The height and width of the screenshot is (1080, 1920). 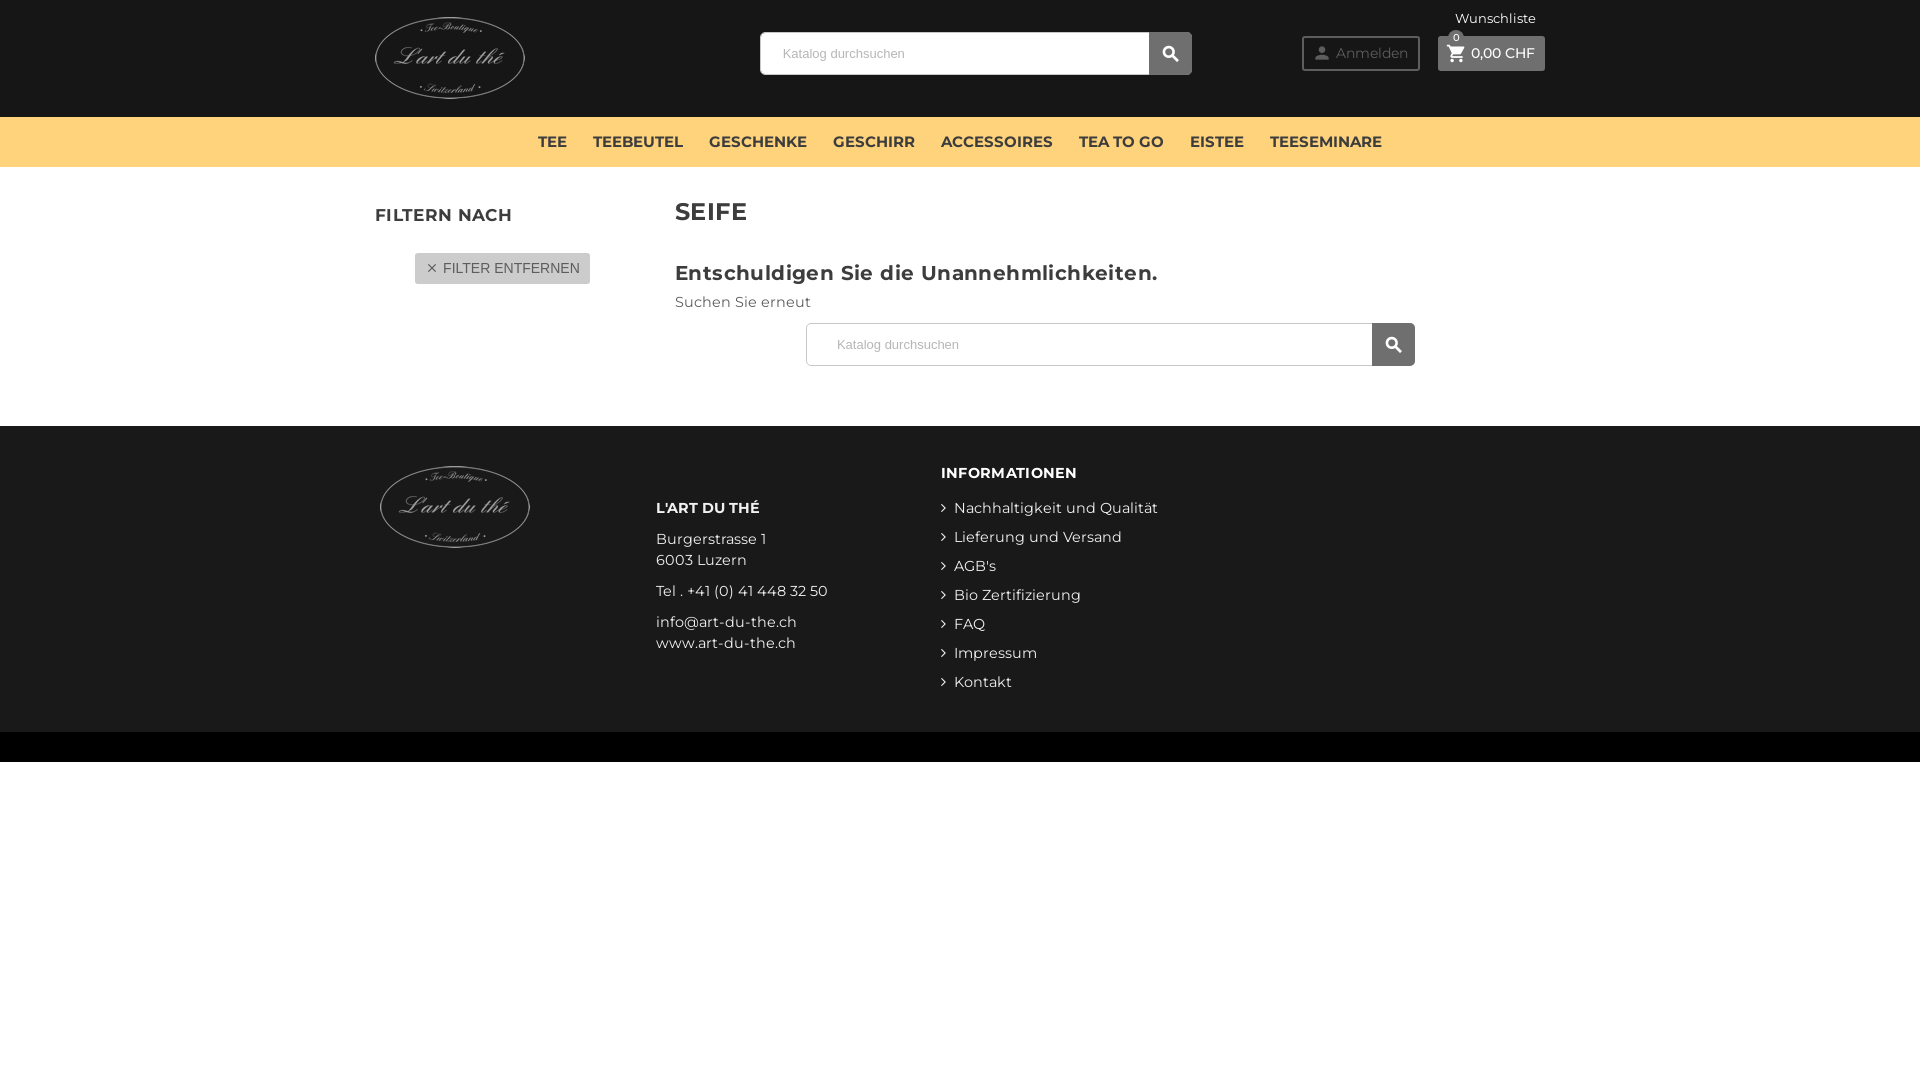 What do you see at coordinates (976, 682) in the screenshot?
I see `Kontakt` at bounding box center [976, 682].